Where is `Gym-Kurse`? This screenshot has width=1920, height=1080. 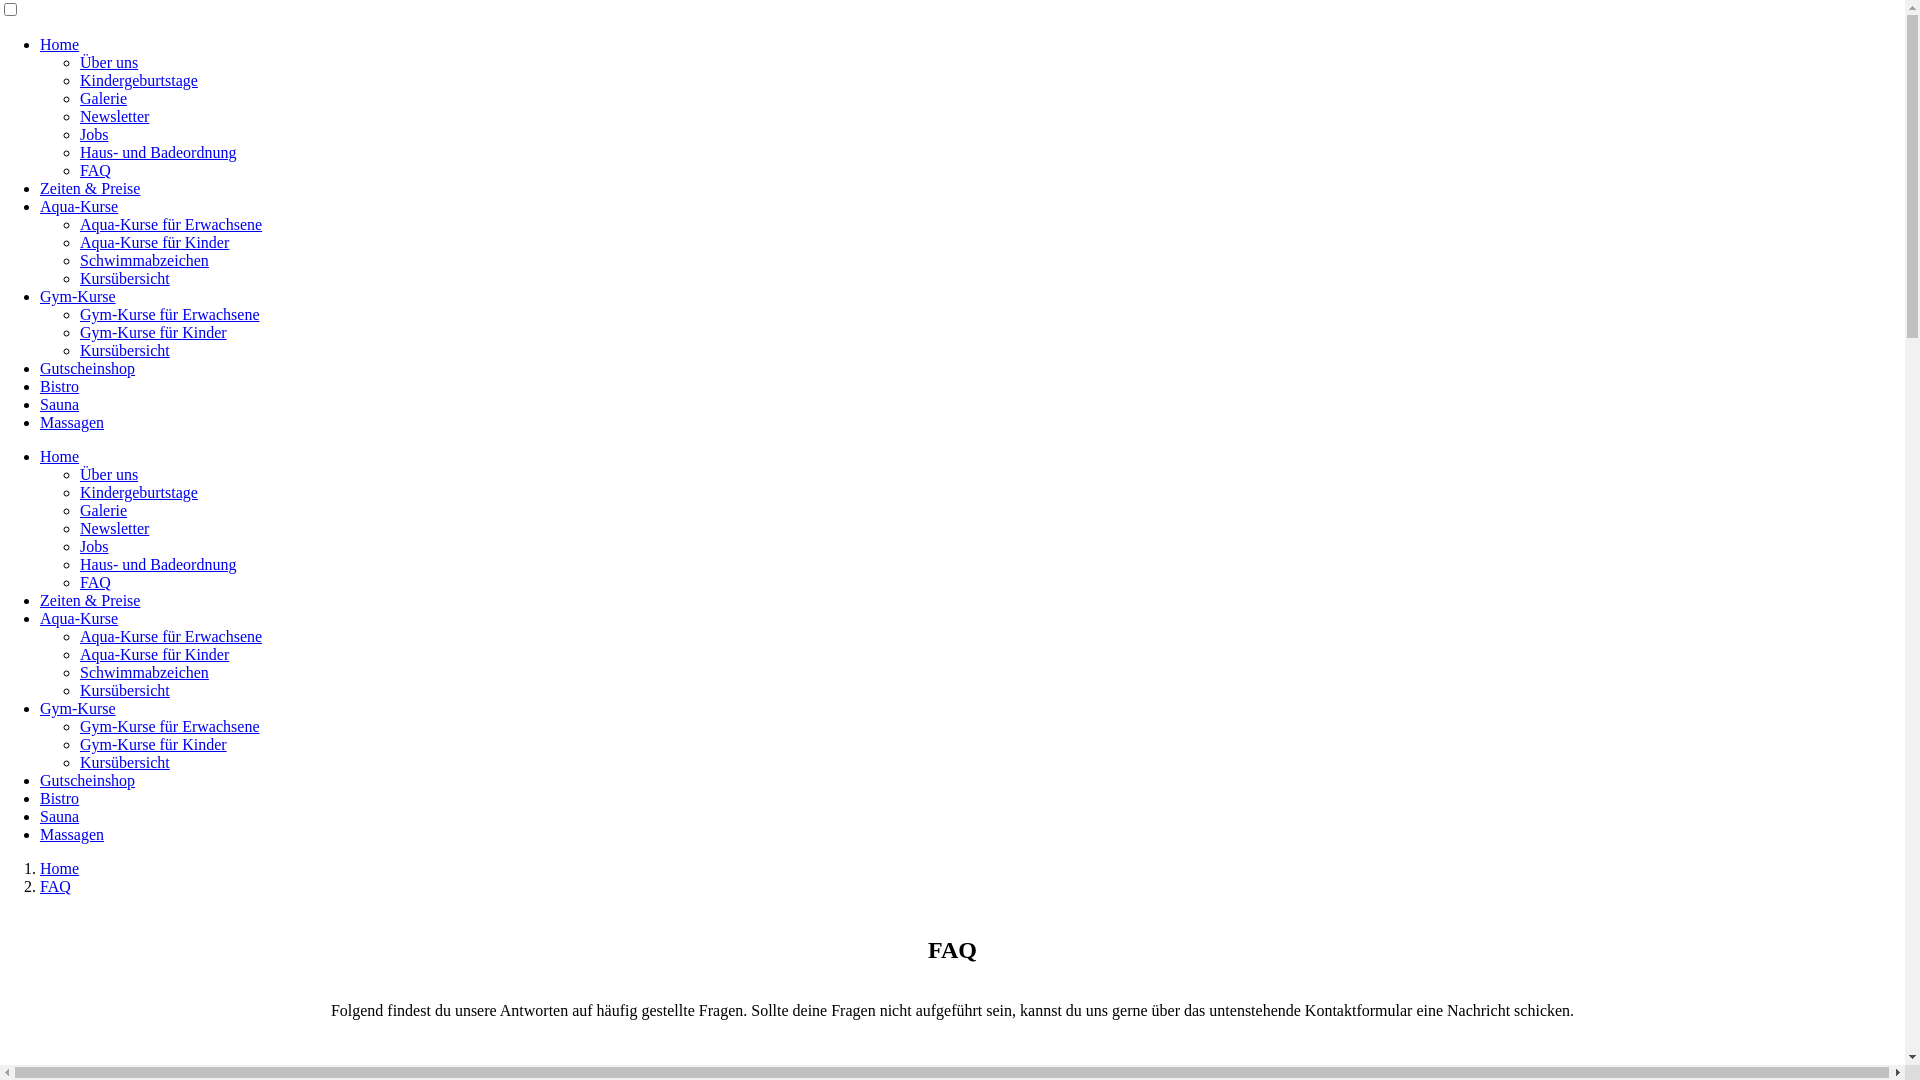 Gym-Kurse is located at coordinates (78, 296).